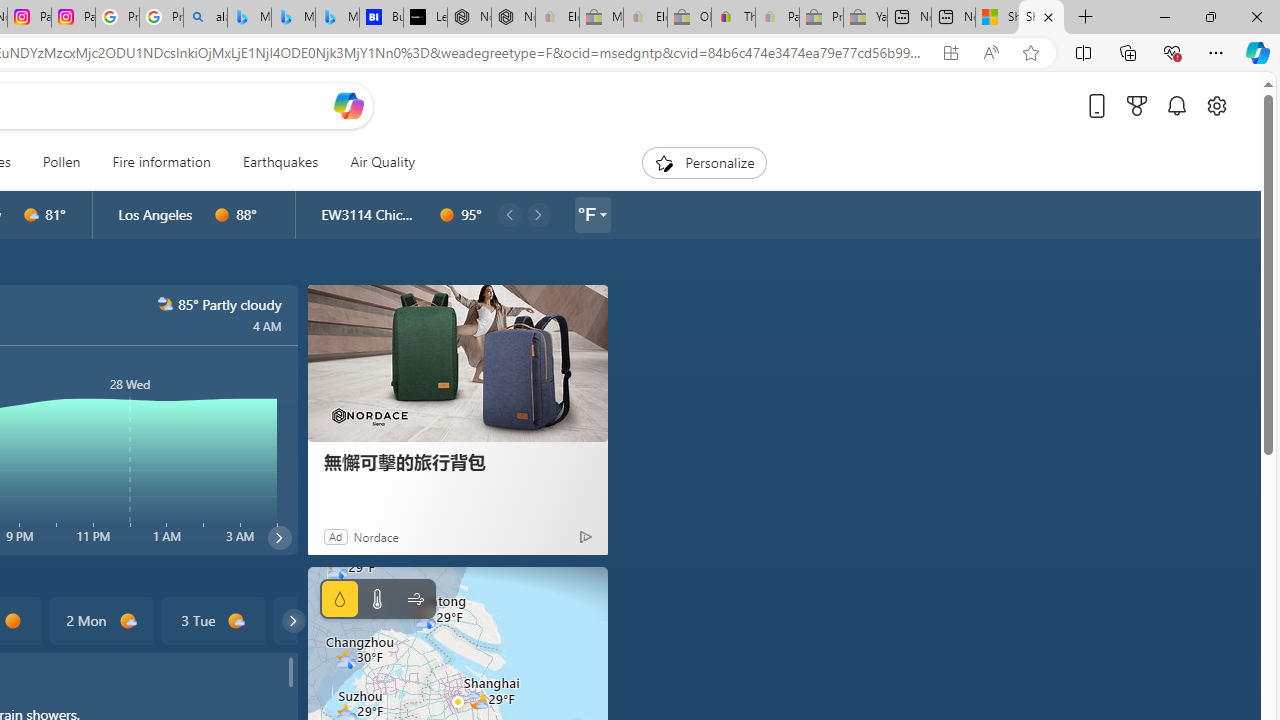  Describe the element at coordinates (1042, 18) in the screenshot. I see `Shanghai, China hourly forecast | Microsoft Weather` at that location.